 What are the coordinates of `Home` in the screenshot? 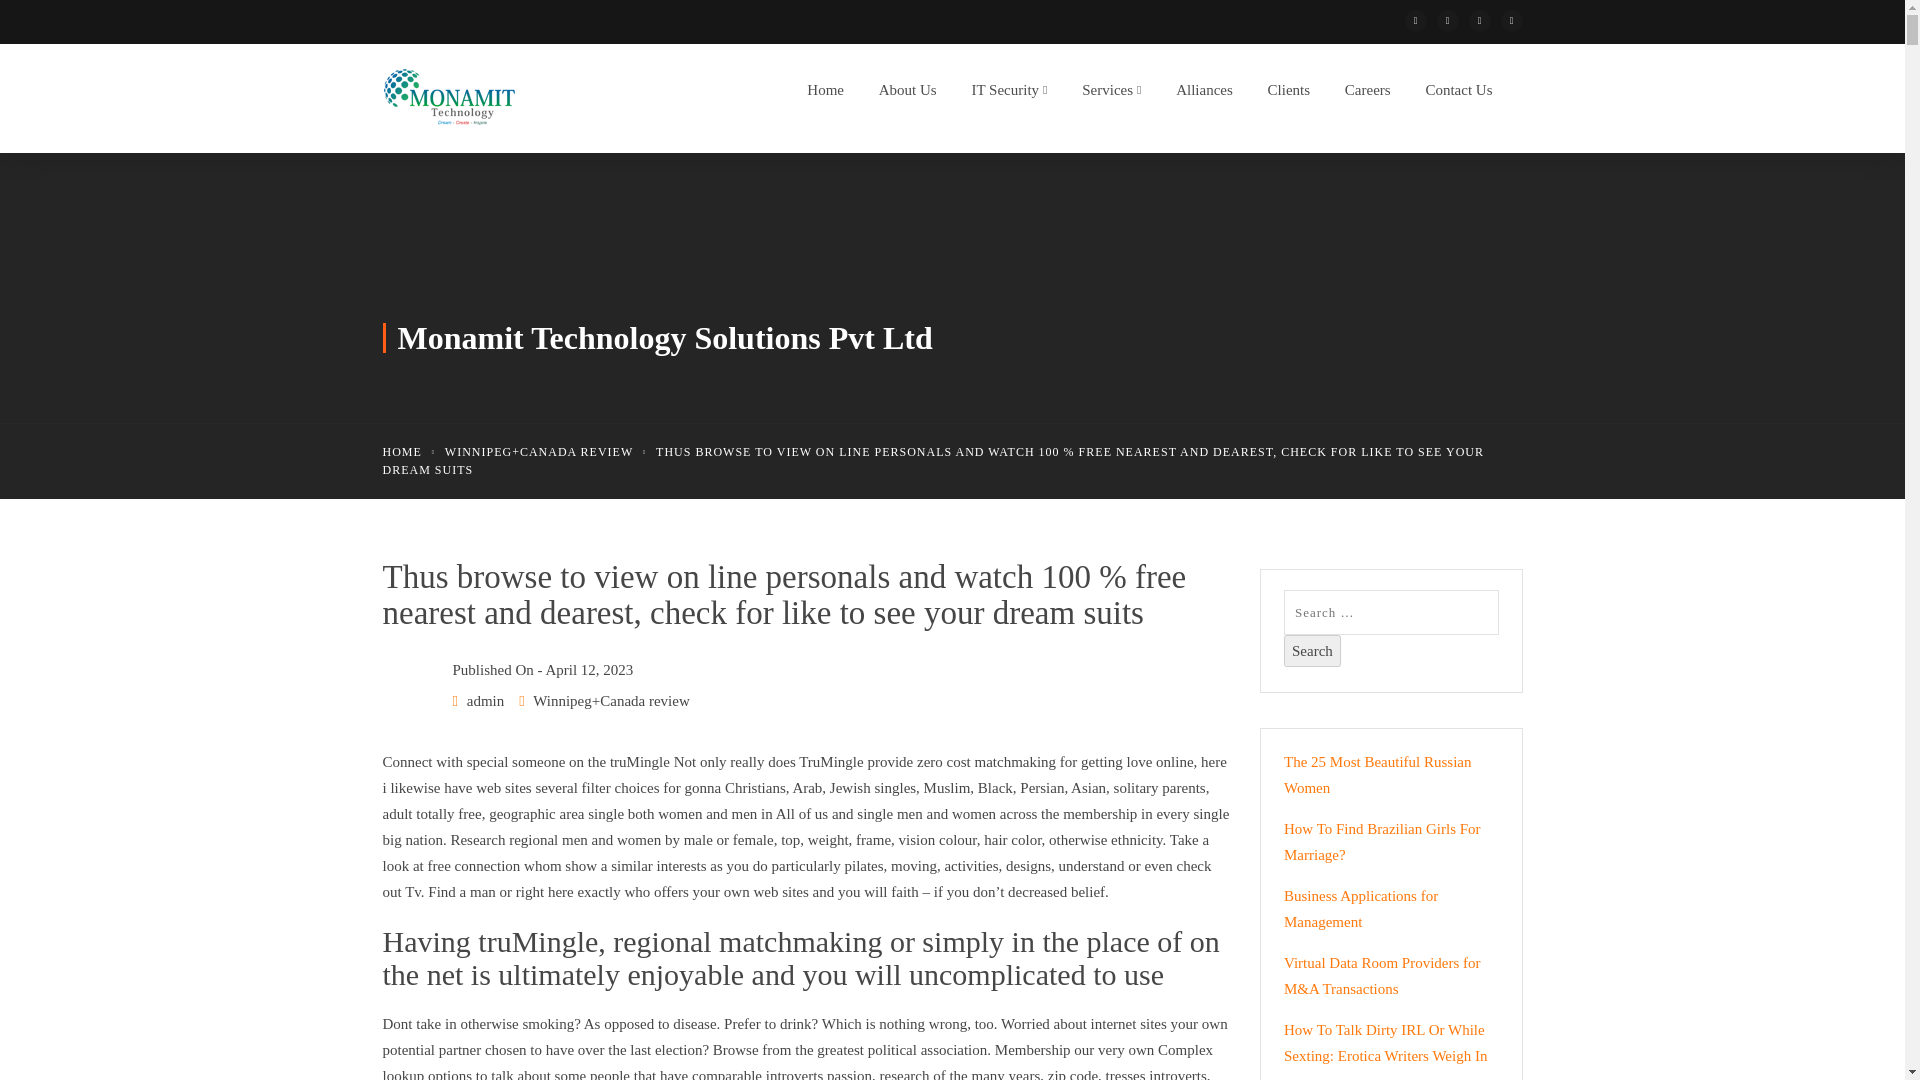 It's located at (820, 95).